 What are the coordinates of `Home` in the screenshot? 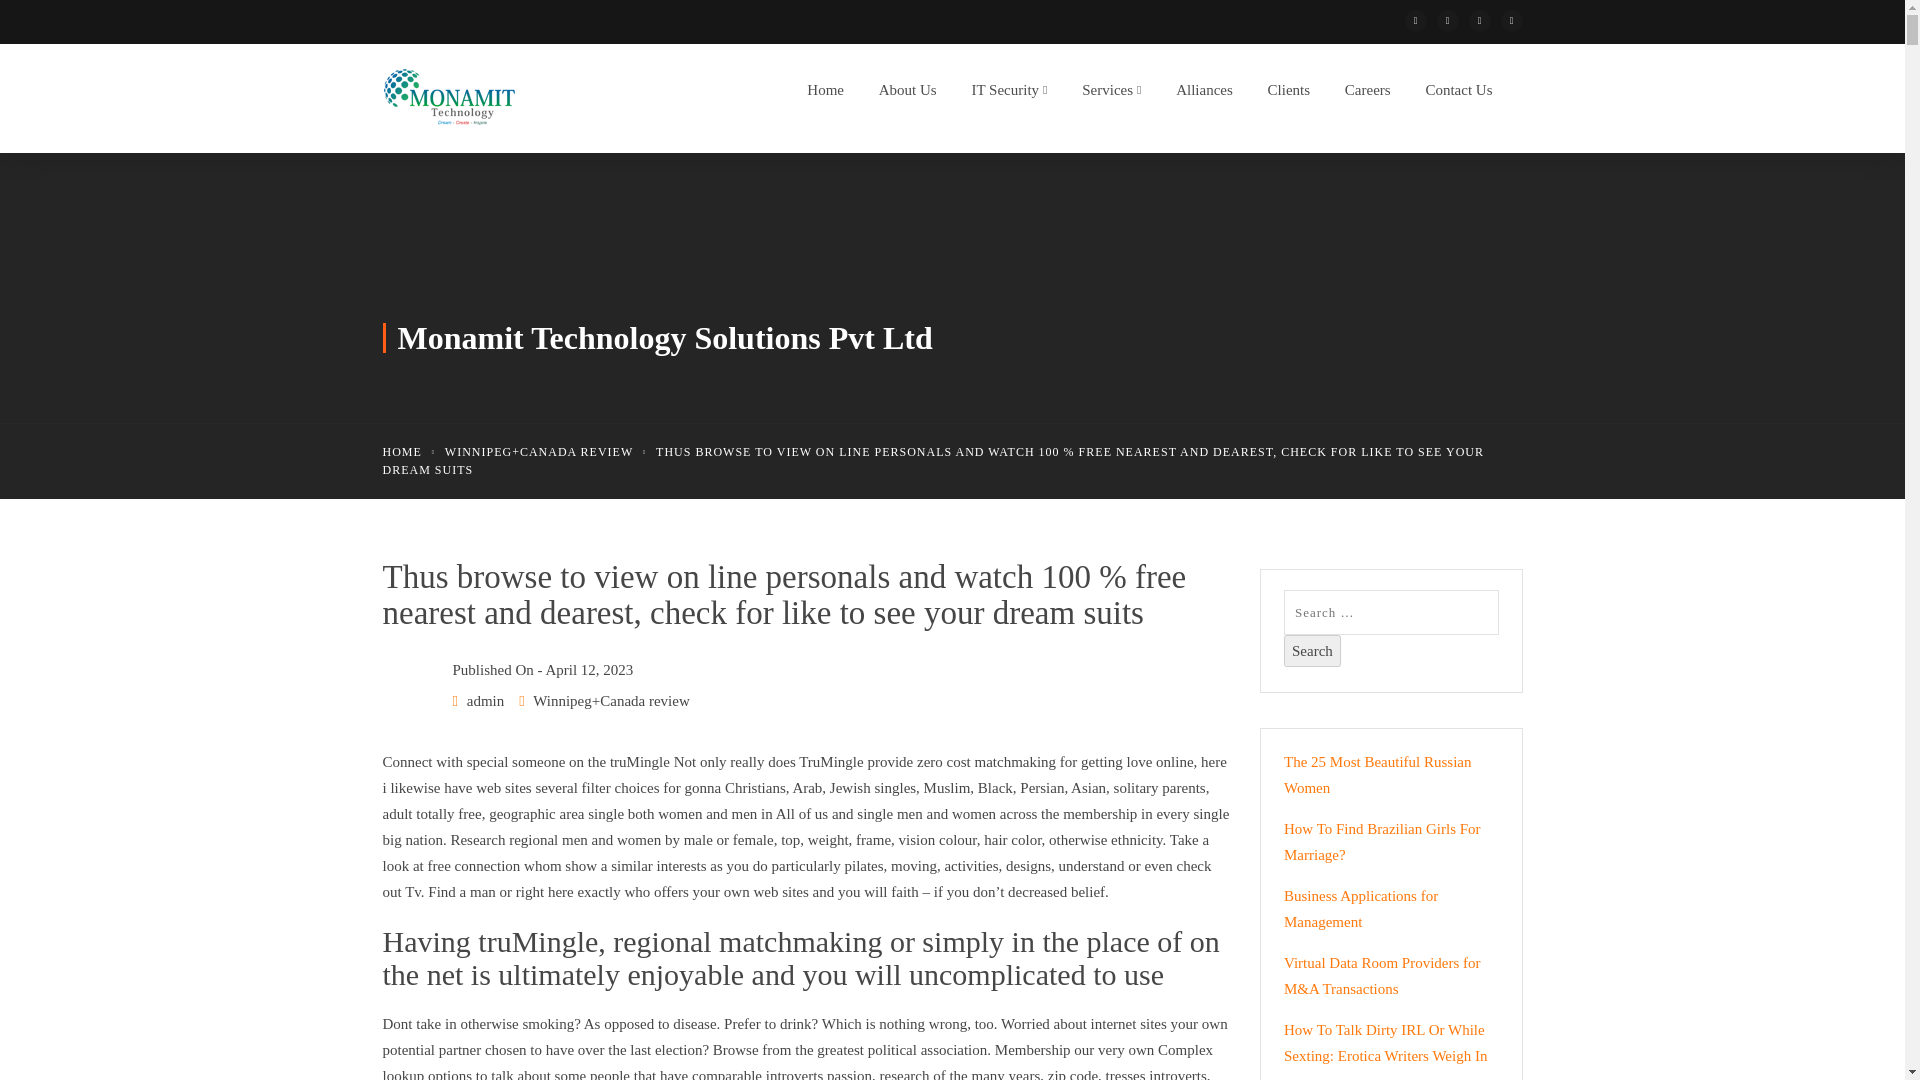 It's located at (820, 95).